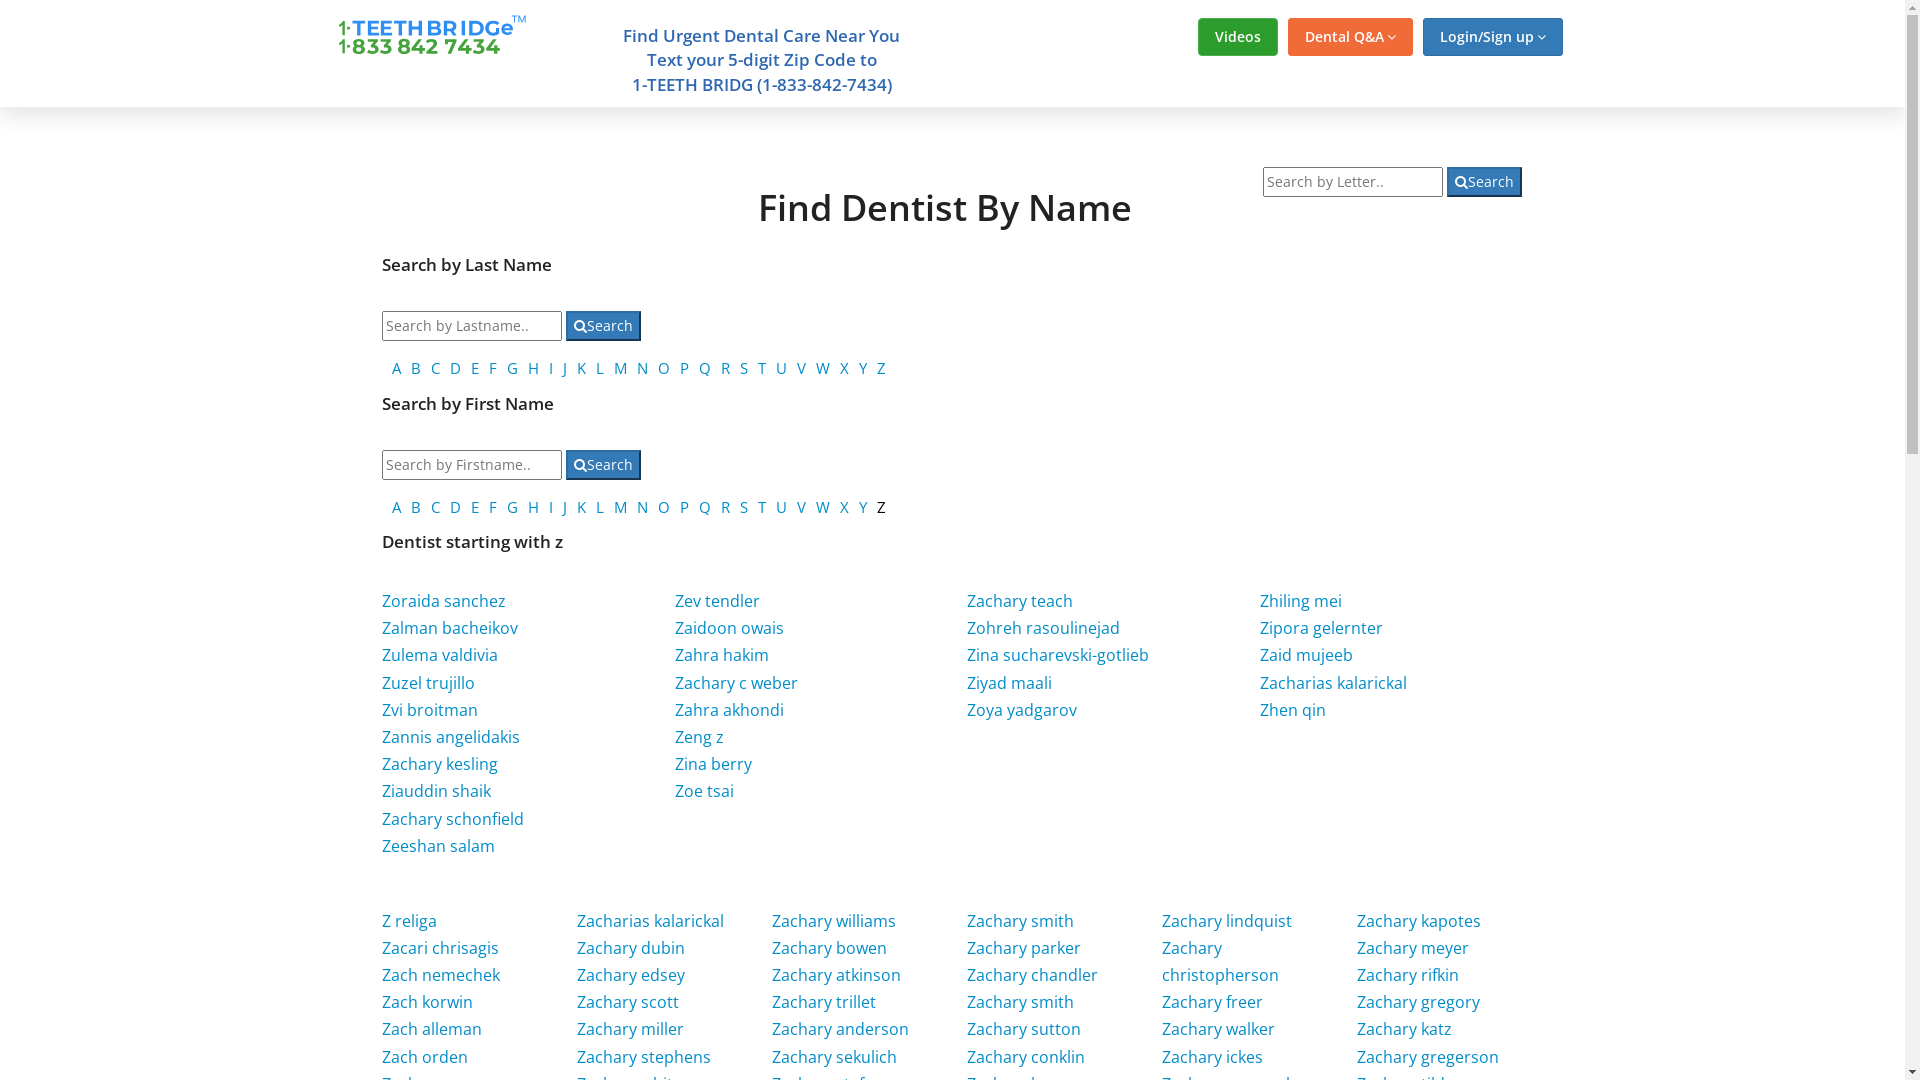 This screenshot has height=1080, width=1920. Describe the element at coordinates (863, 507) in the screenshot. I see `Y` at that location.